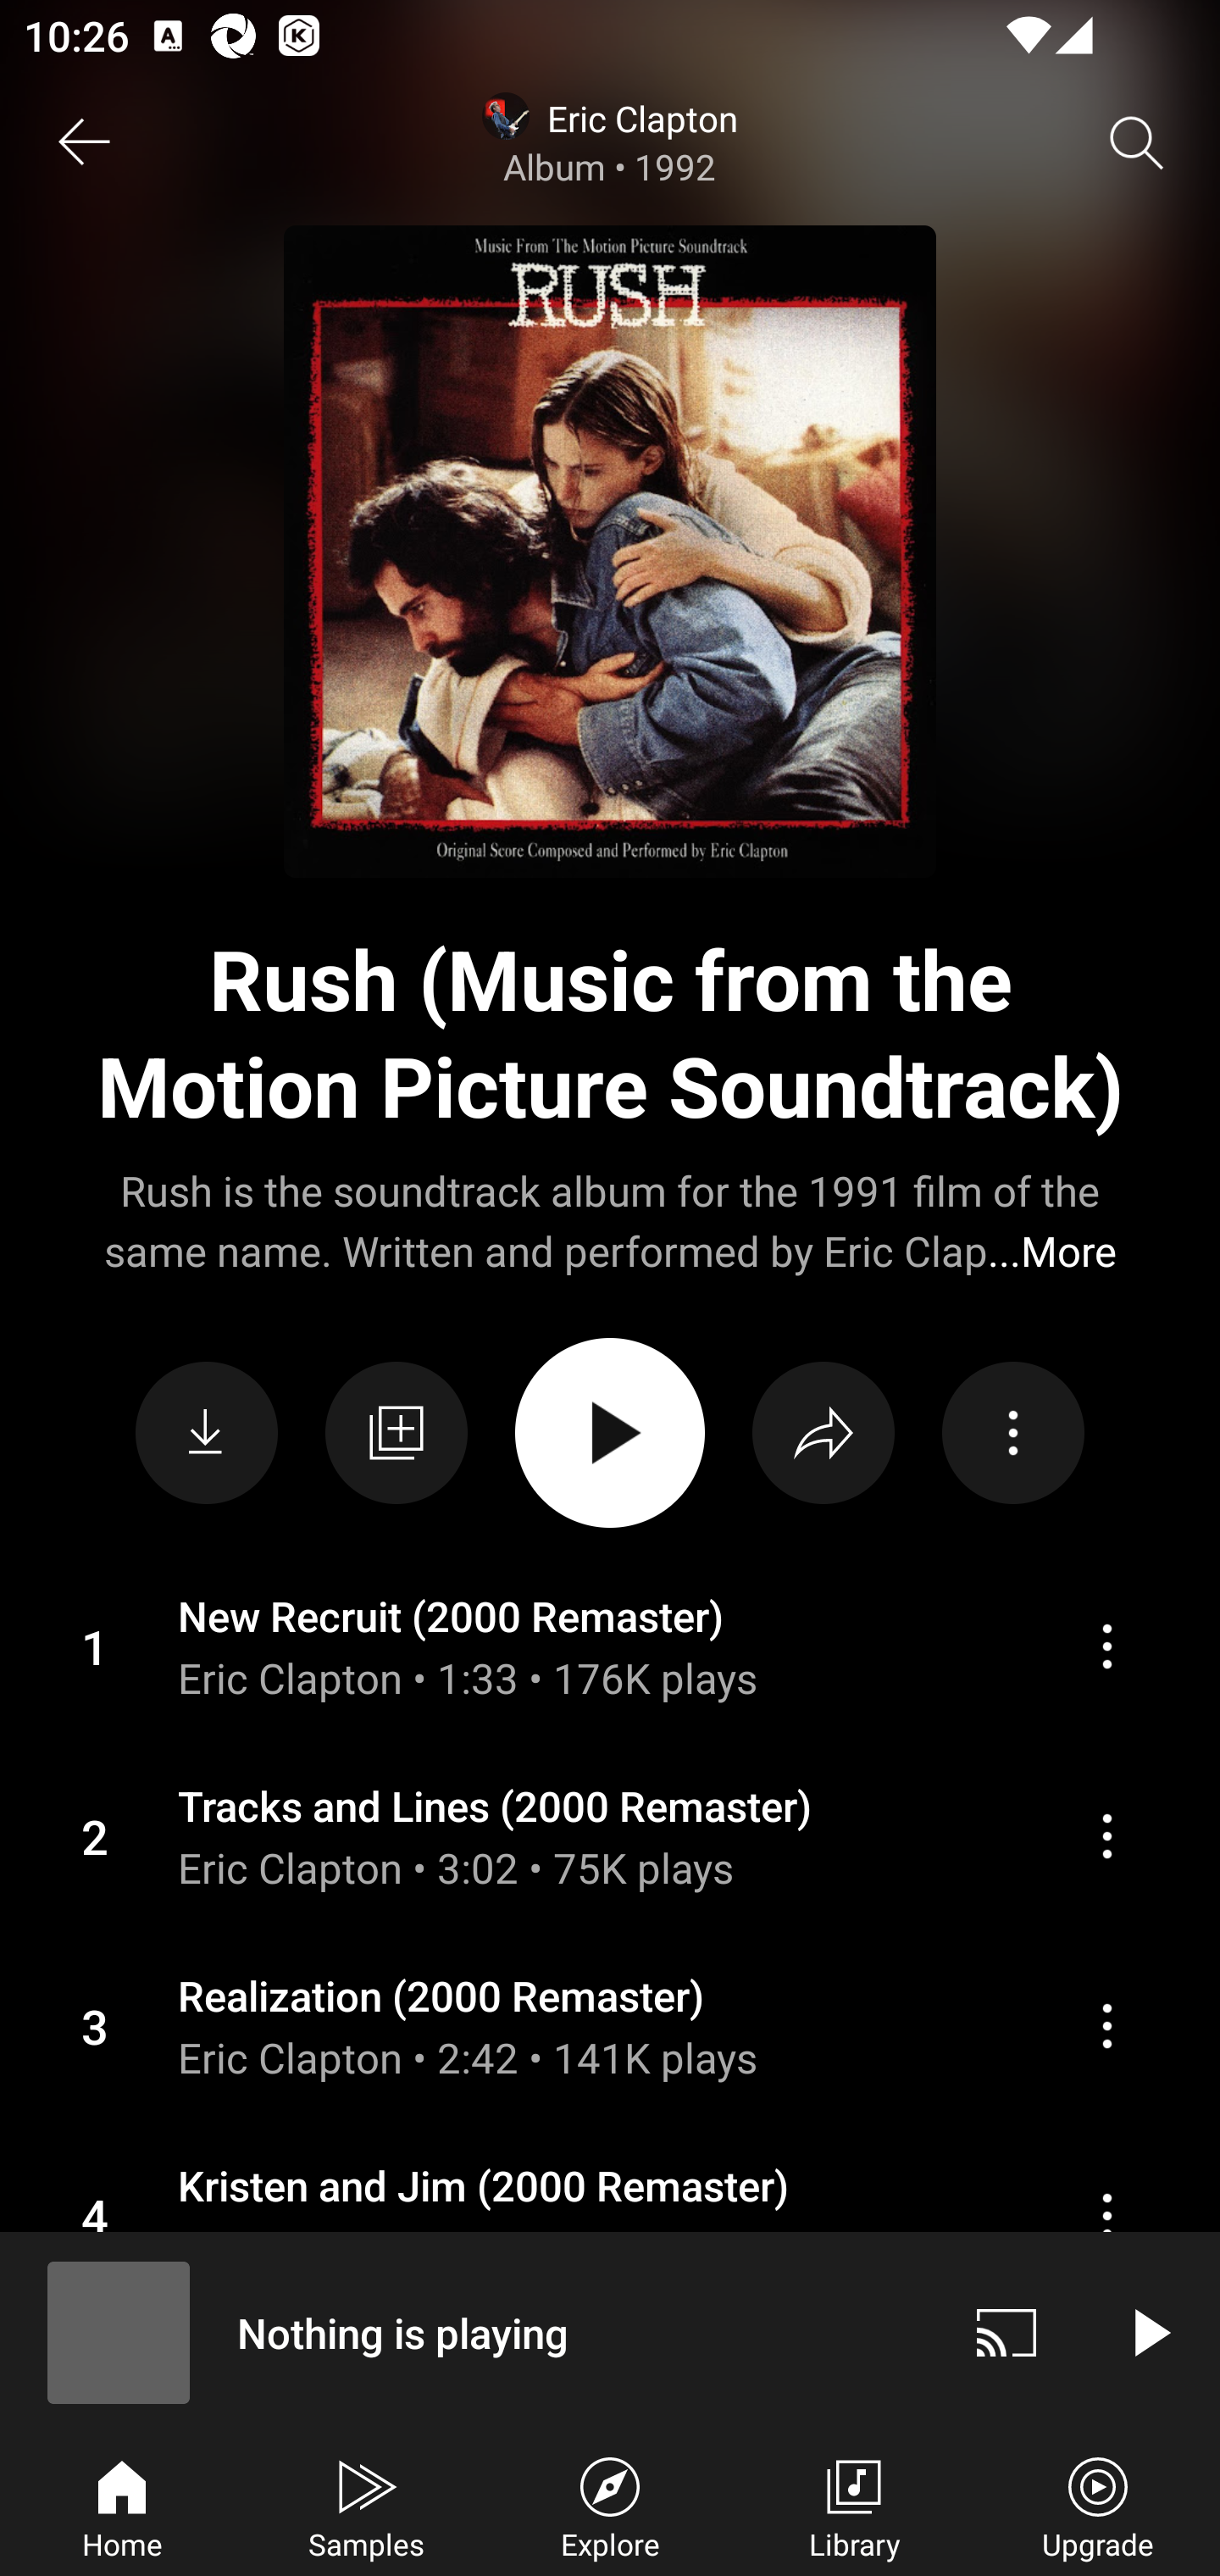  Describe the element at coordinates (83, 142) in the screenshot. I see `Back` at that location.